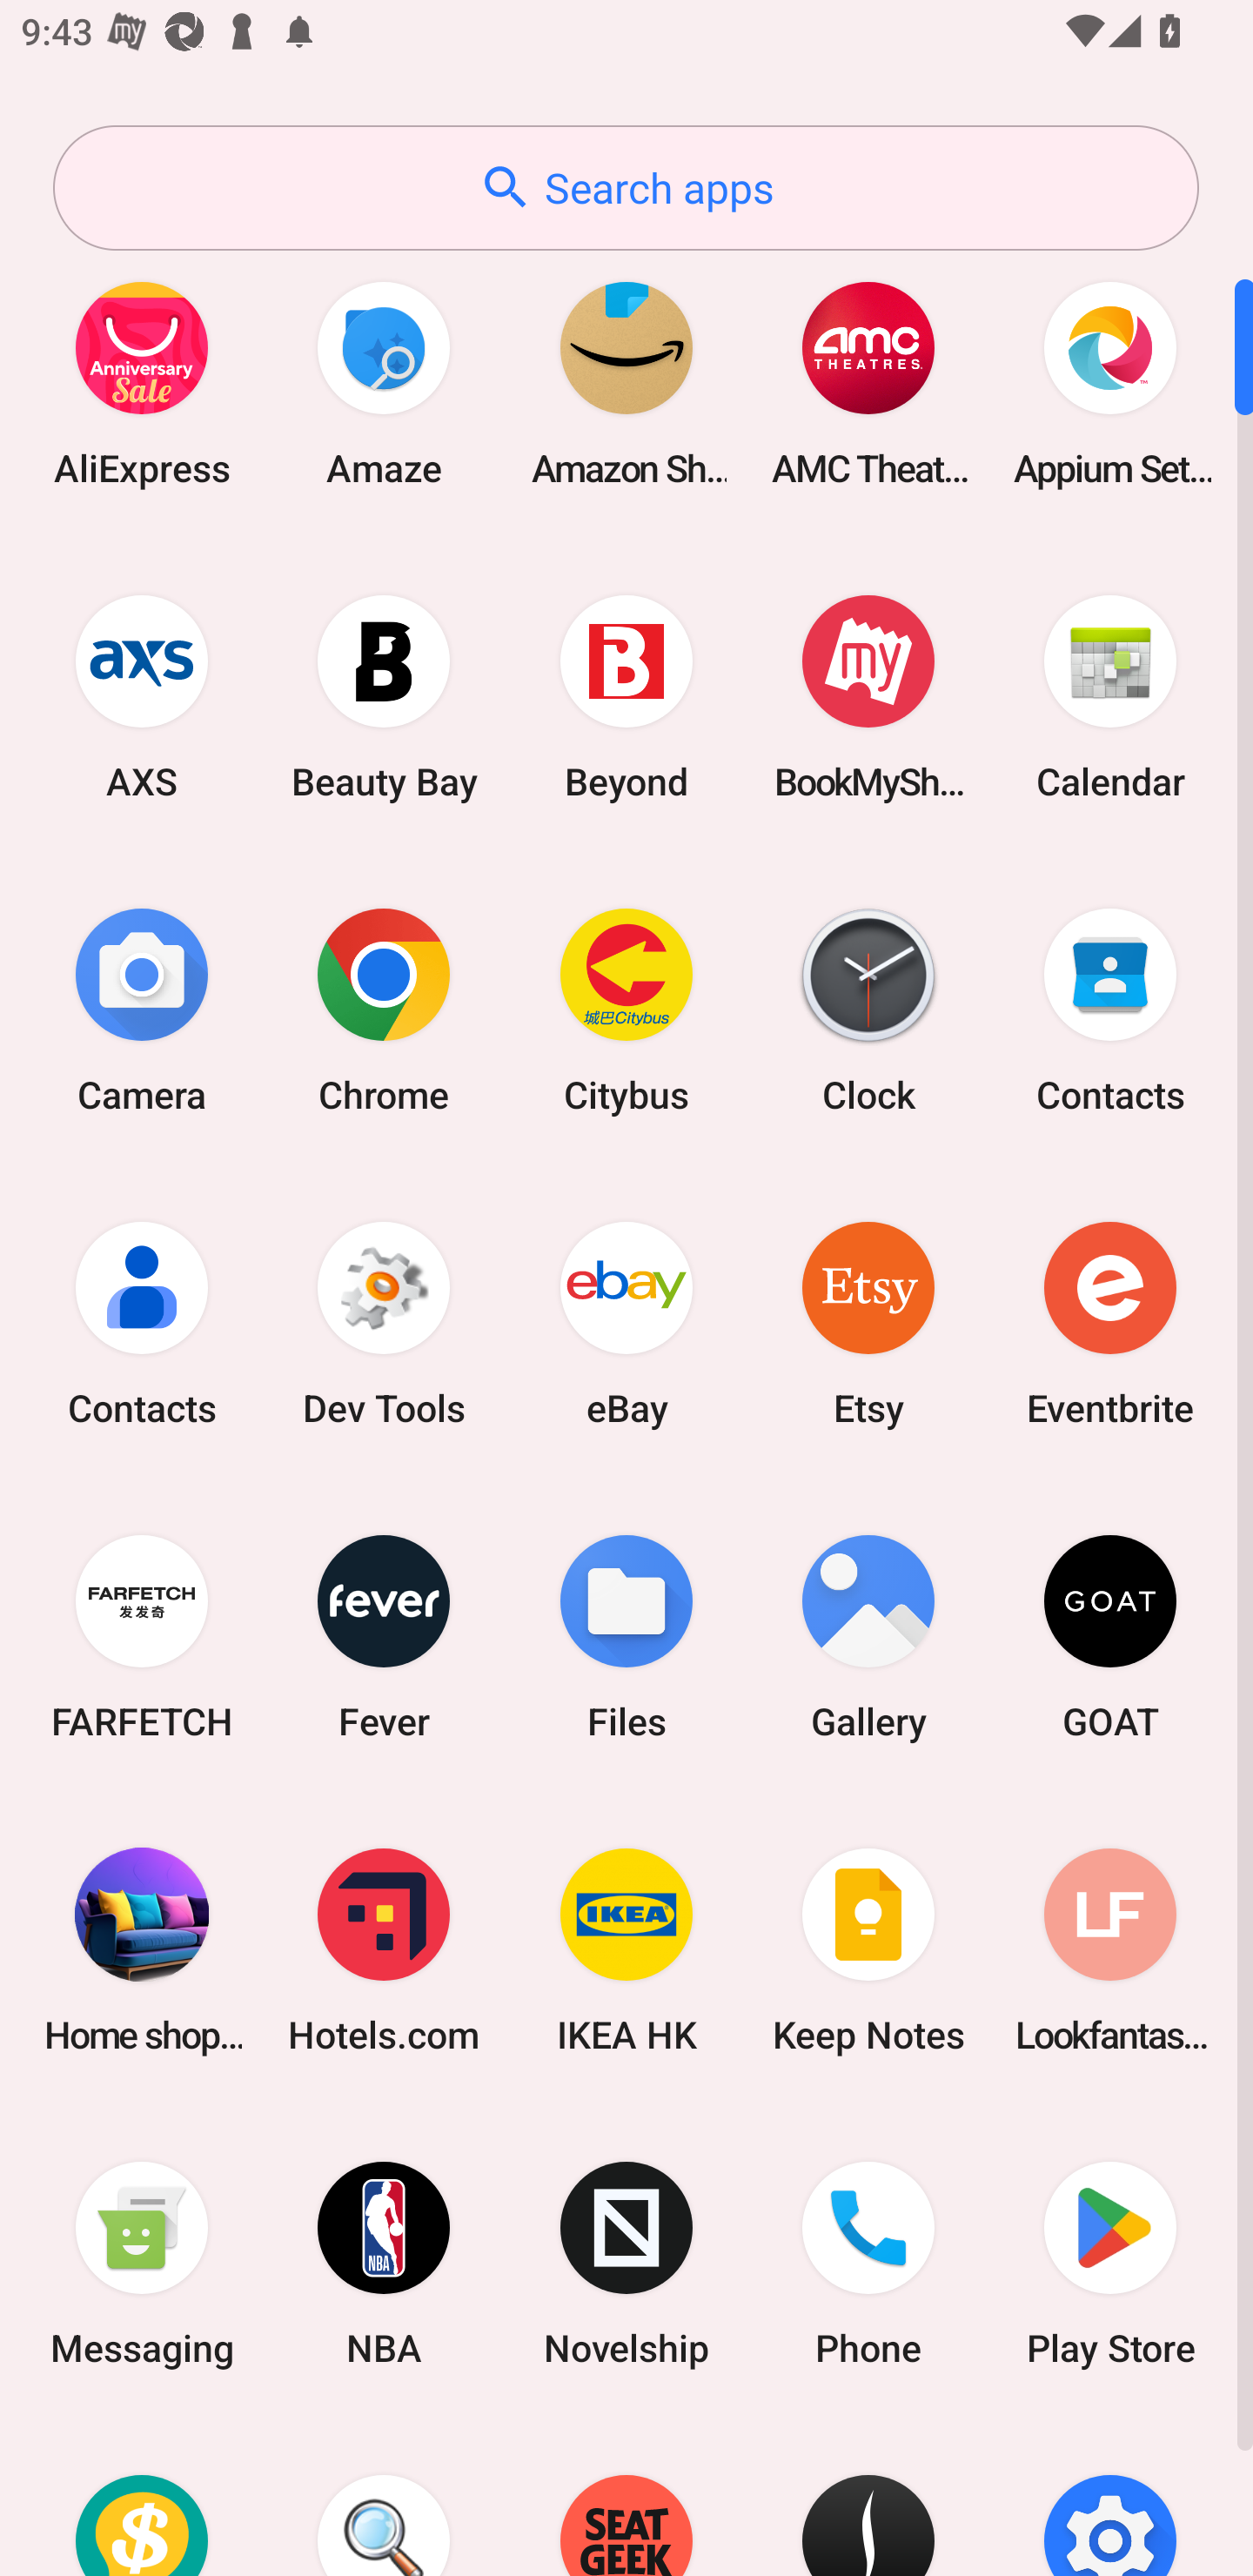 The height and width of the screenshot is (2576, 1253). Describe the element at coordinates (142, 1323) in the screenshot. I see `Contacts` at that location.